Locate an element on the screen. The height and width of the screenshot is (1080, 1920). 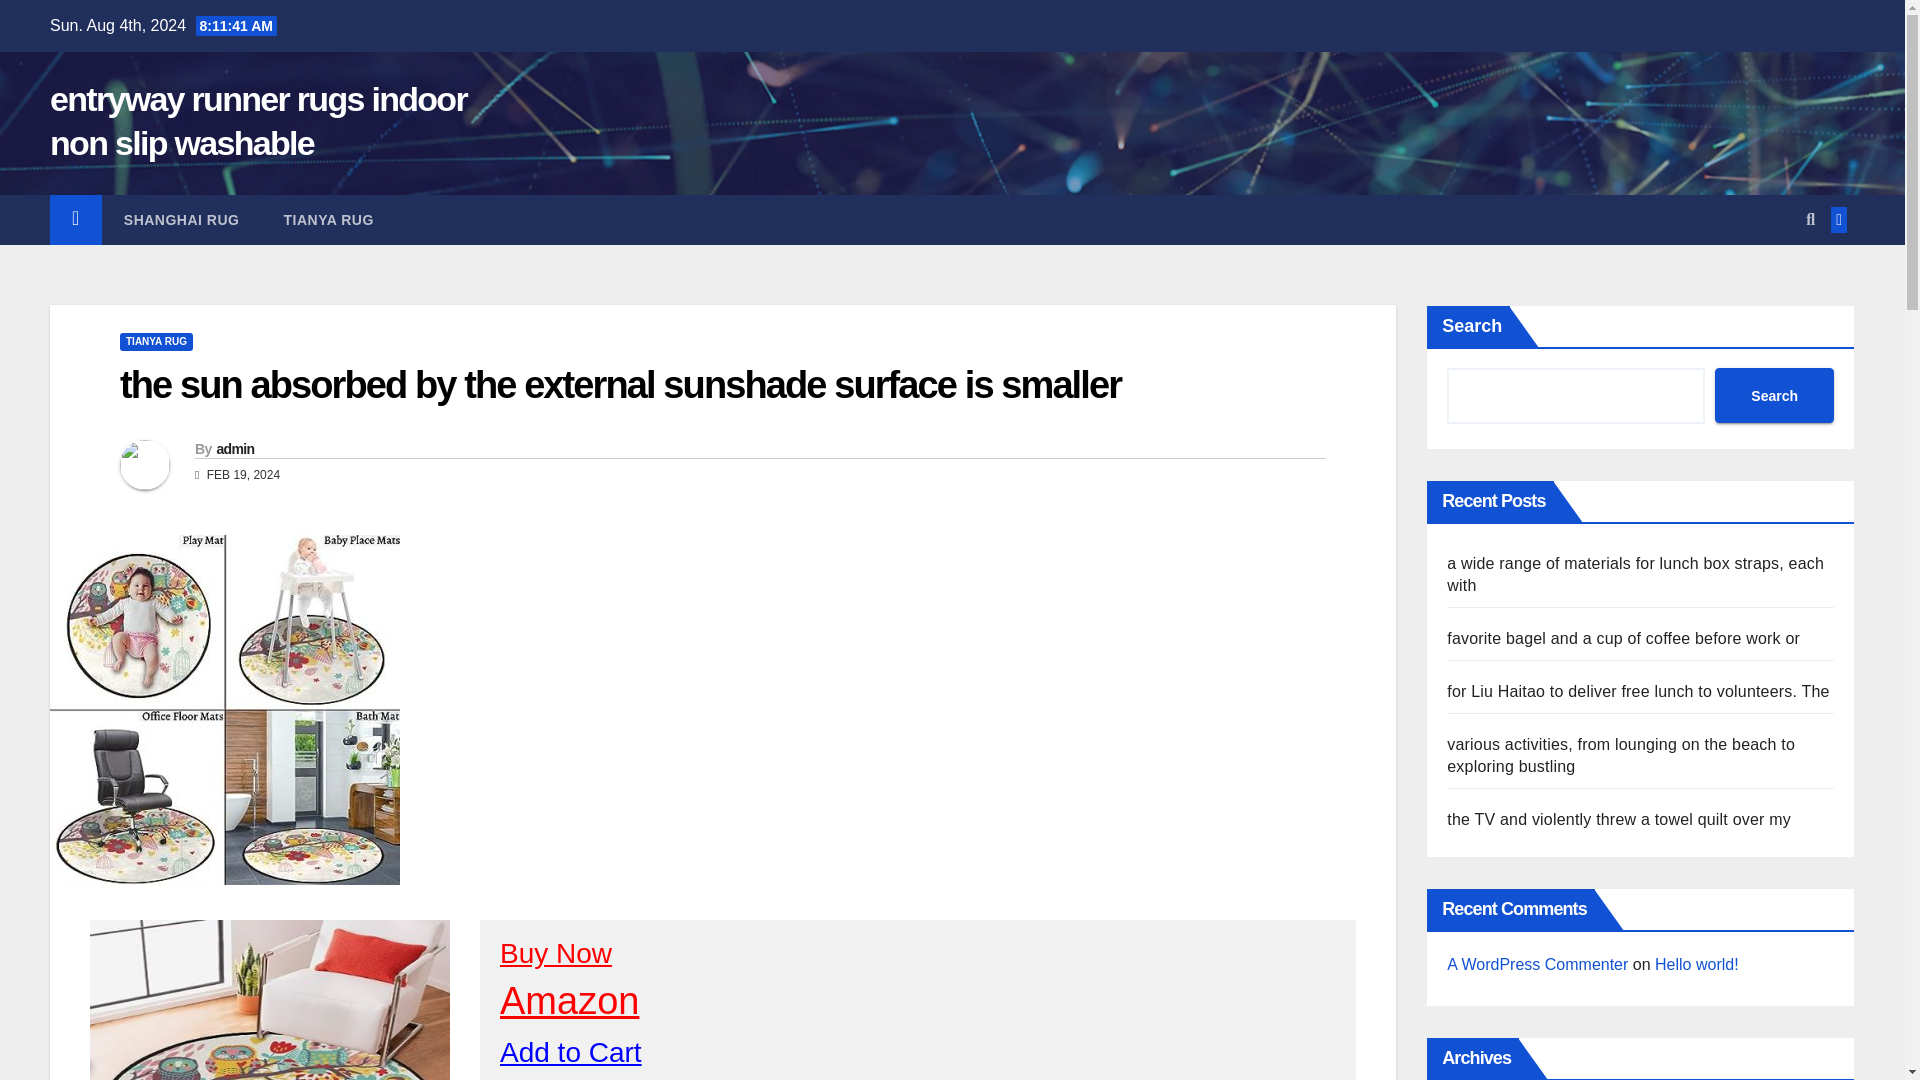
admin is located at coordinates (234, 448).